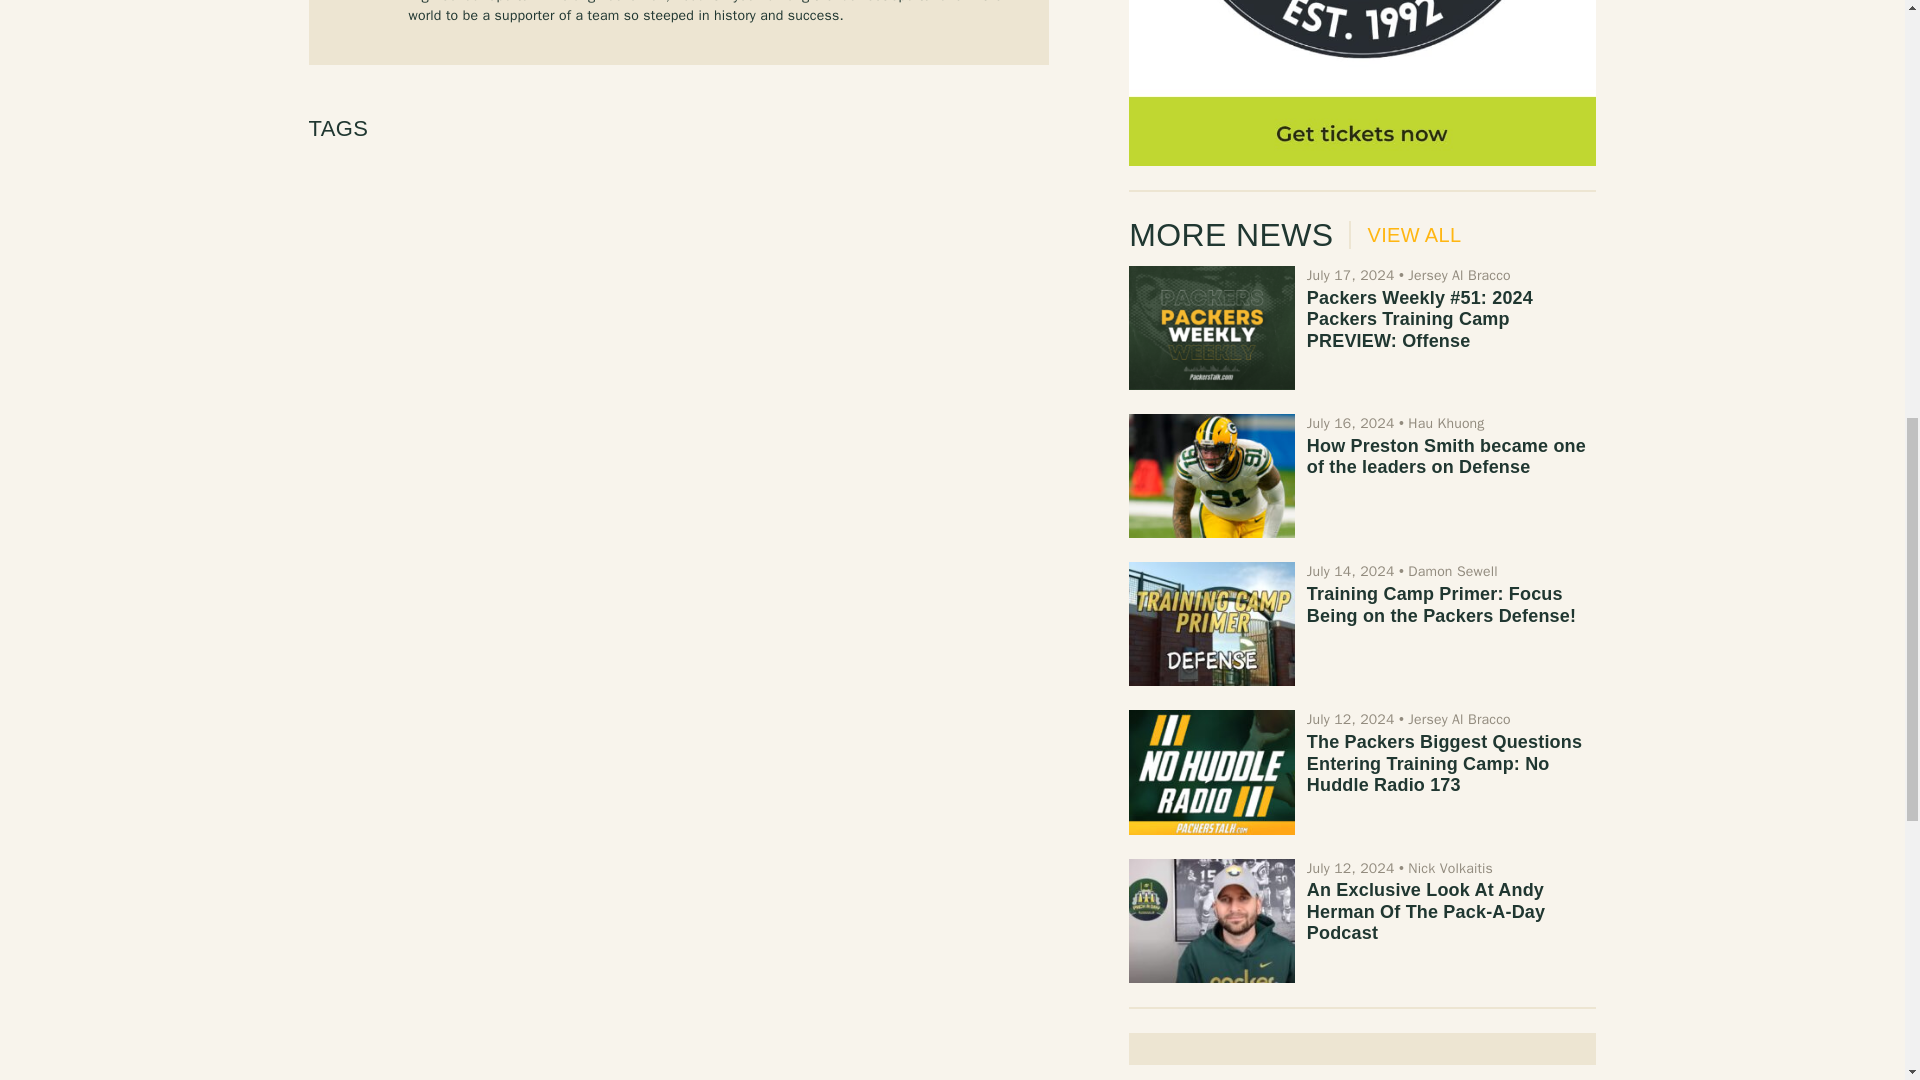 This screenshot has height=1080, width=1920. Describe the element at coordinates (1211, 920) in the screenshot. I see `An Exclusive Look At Andy Herman Of The Pack-A-Day Podcast` at that location.